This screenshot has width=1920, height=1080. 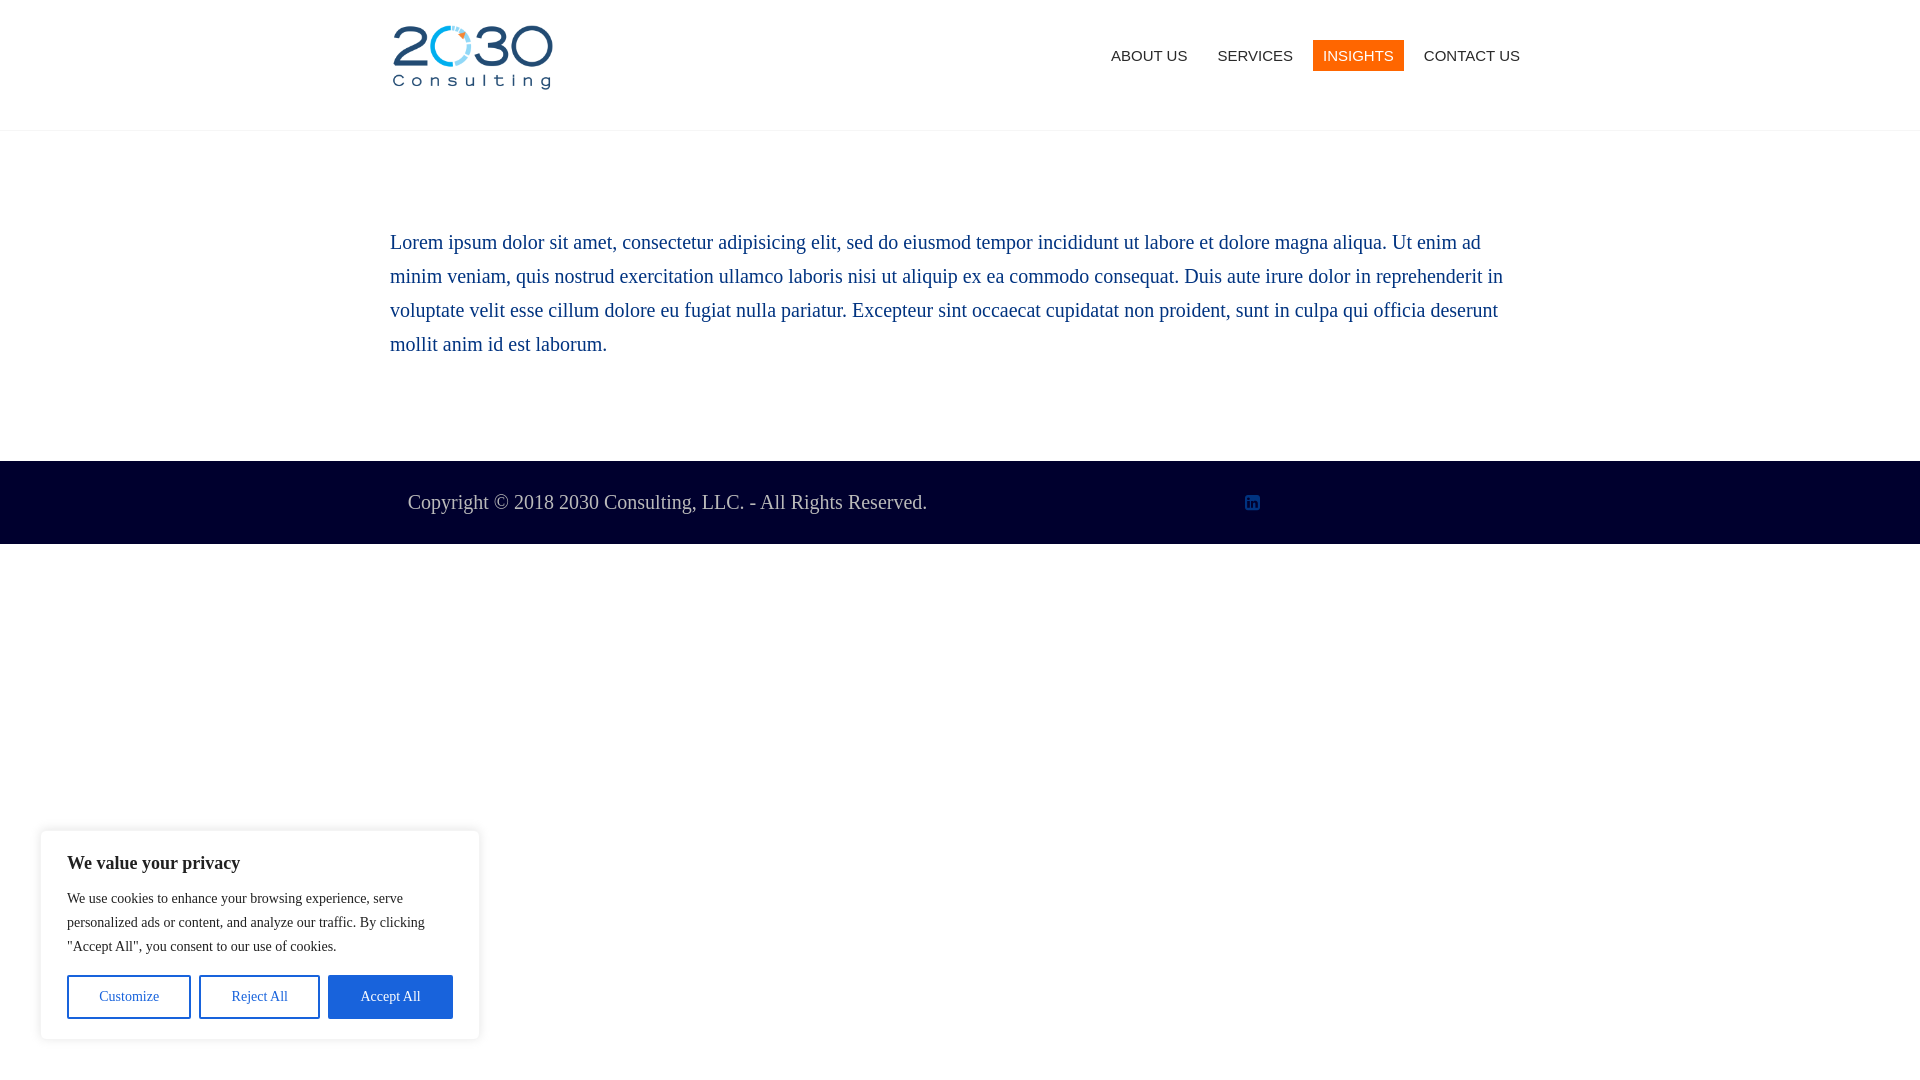 What do you see at coordinates (390, 997) in the screenshot?
I see `Accept All` at bounding box center [390, 997].